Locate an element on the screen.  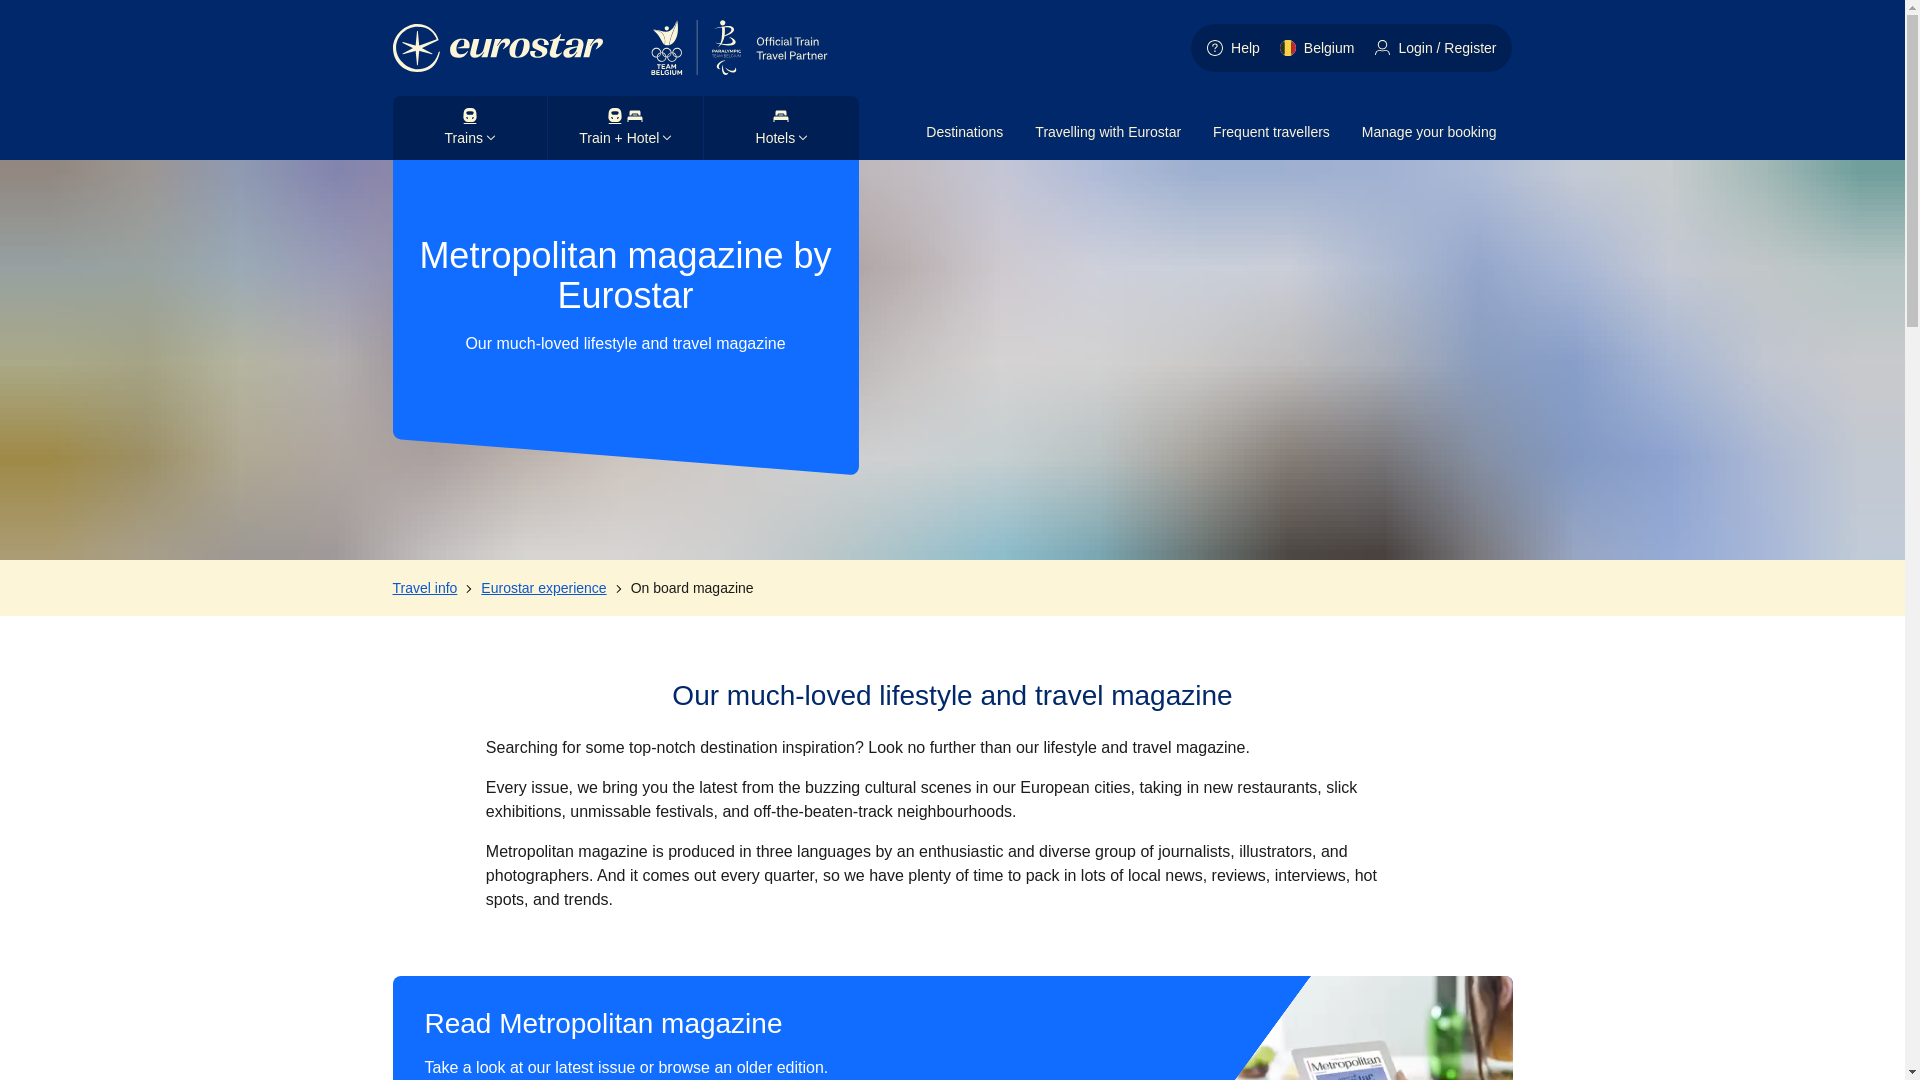
Manage your booking is located at coordinates (1428, 139).